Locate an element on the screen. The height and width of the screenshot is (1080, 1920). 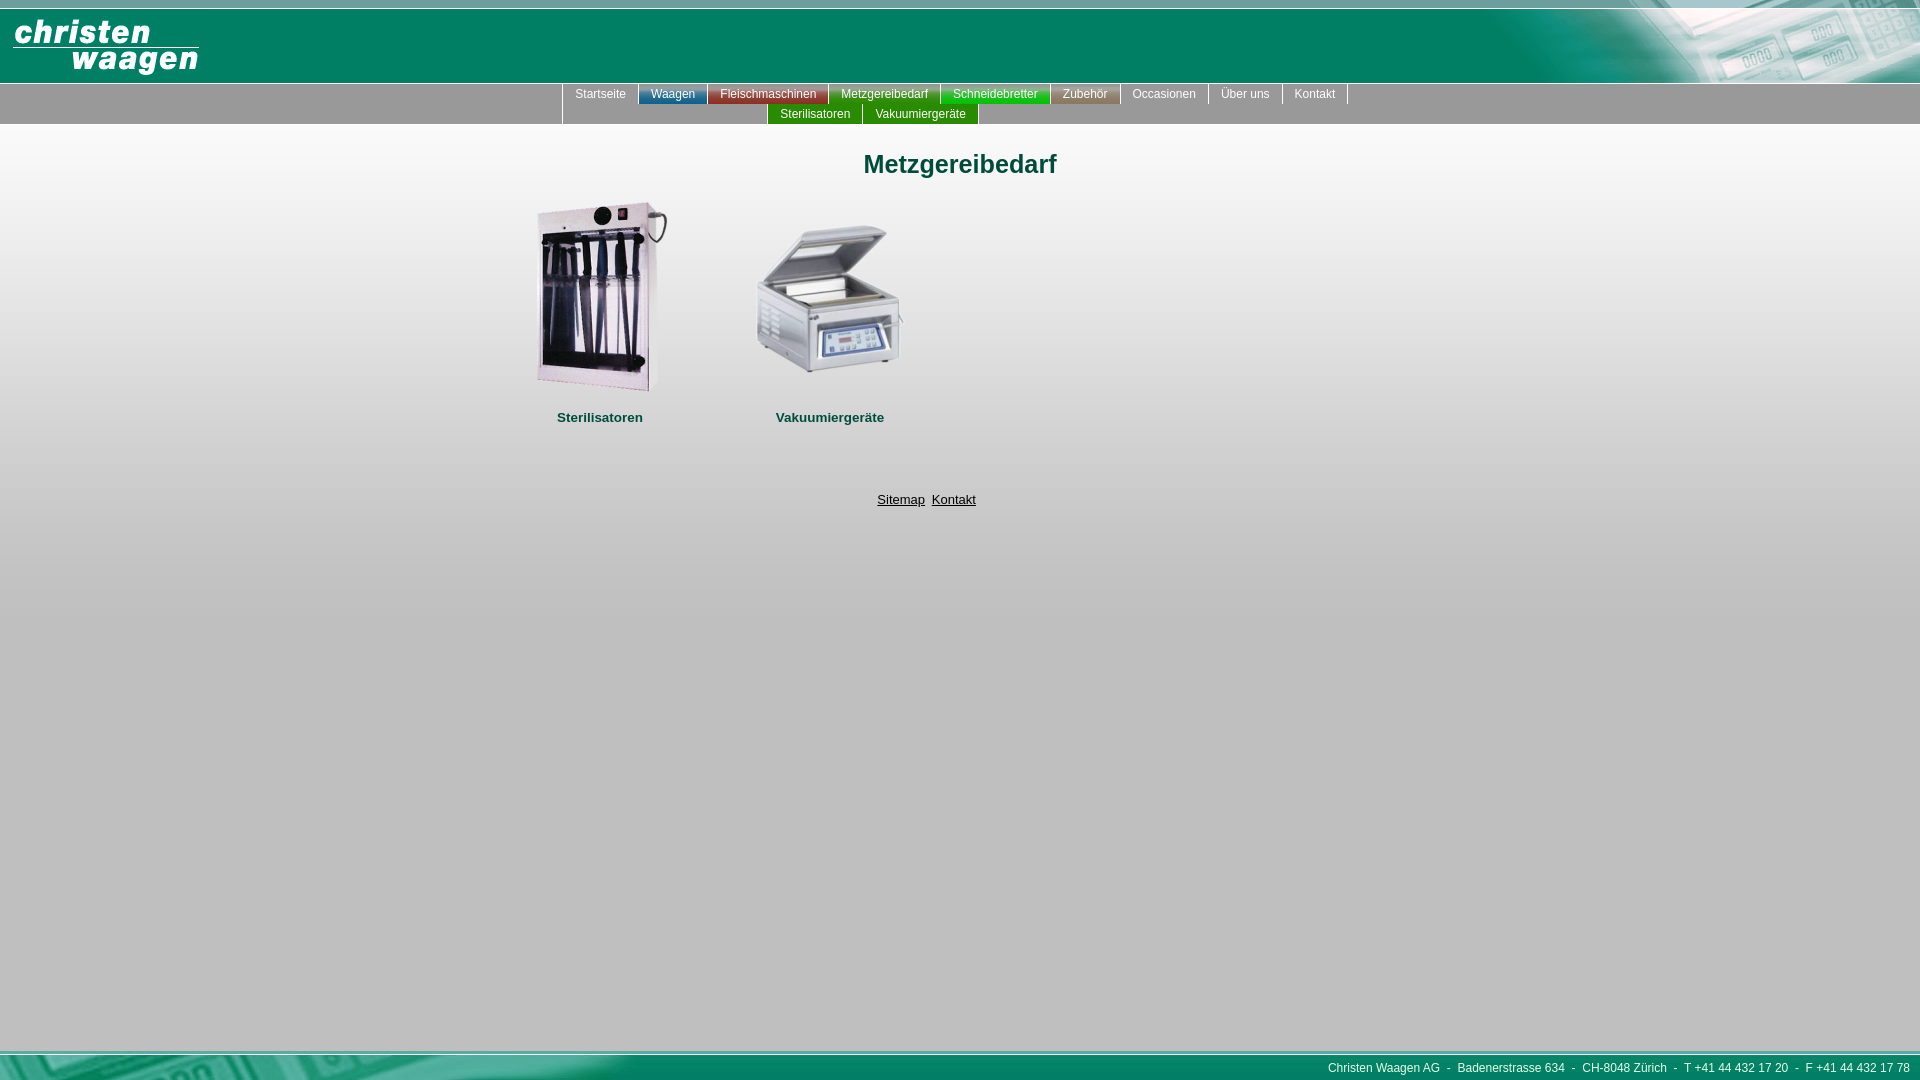
Sitemap is located at coordinates (901, 500).